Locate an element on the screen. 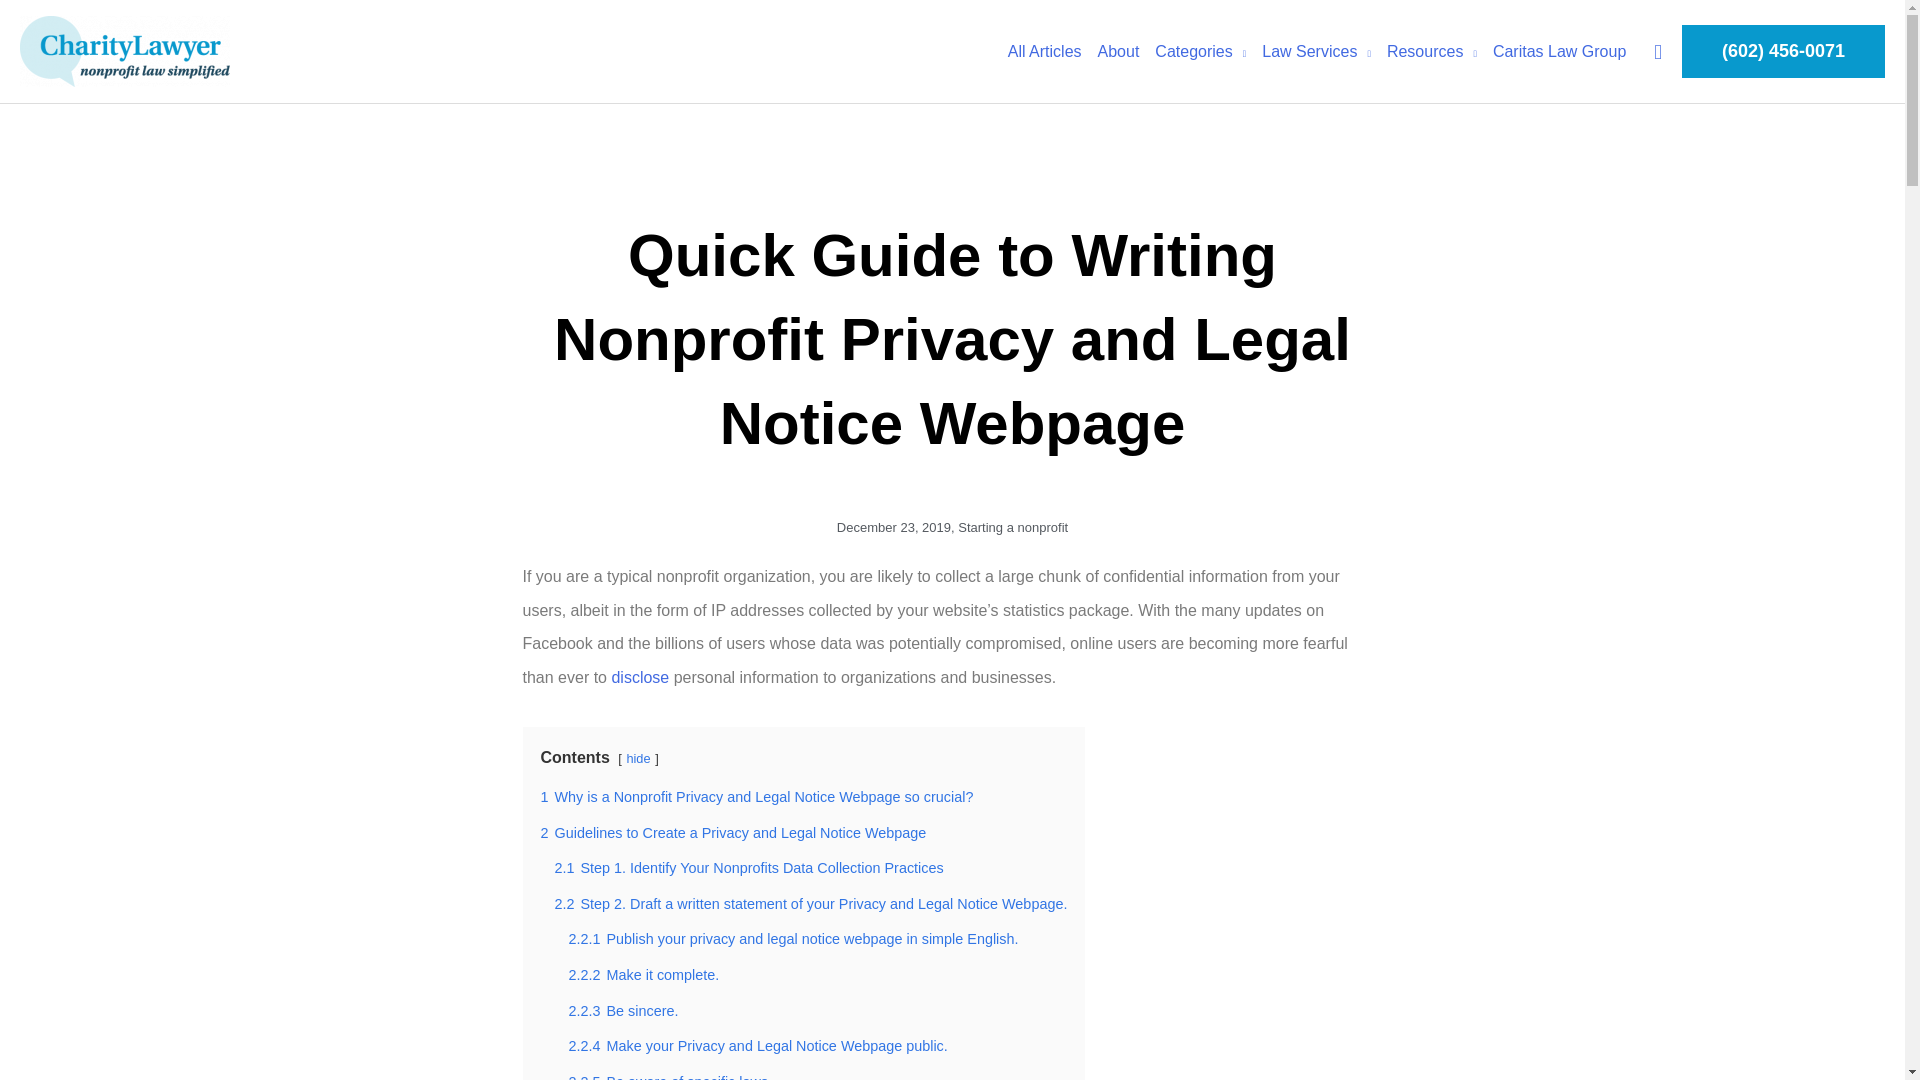 The image size is (1920, 1080). All Articles is located at coordinates (1045, 51).